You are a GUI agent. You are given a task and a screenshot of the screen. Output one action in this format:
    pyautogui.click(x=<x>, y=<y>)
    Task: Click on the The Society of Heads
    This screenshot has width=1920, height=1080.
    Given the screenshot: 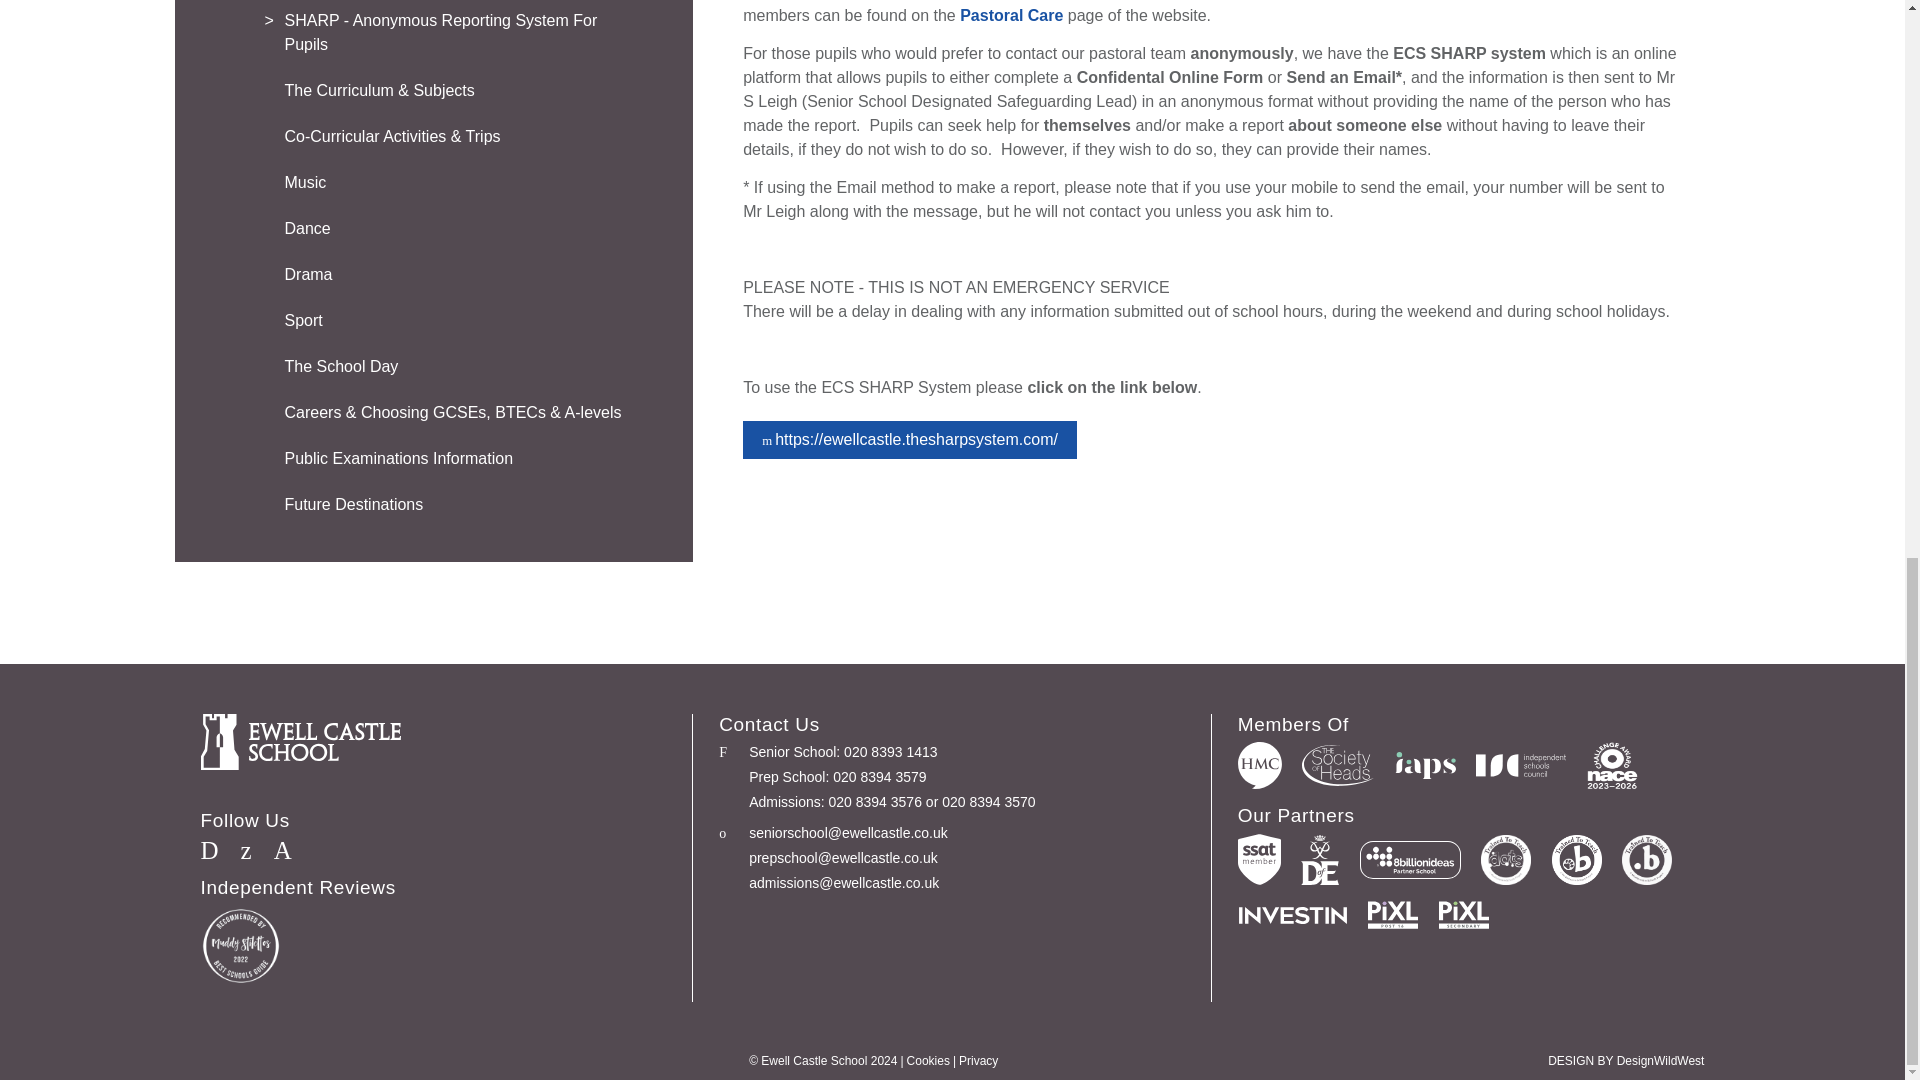 What is the action you would take?
    pyautogui.click(x=1338, y=766)
    